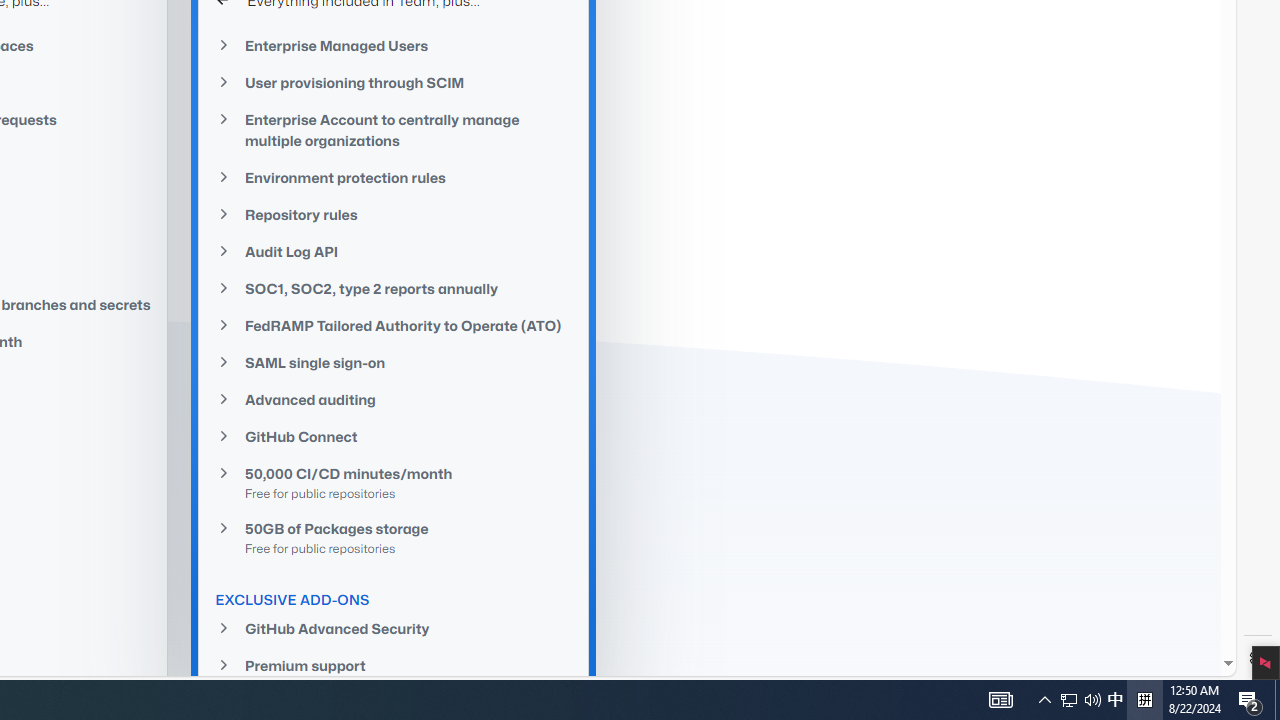 The image size is (1280, 720). Describe the element at coordinates (394, 46) in the screenshot. I see `Enterprise Managed Users` at that location.